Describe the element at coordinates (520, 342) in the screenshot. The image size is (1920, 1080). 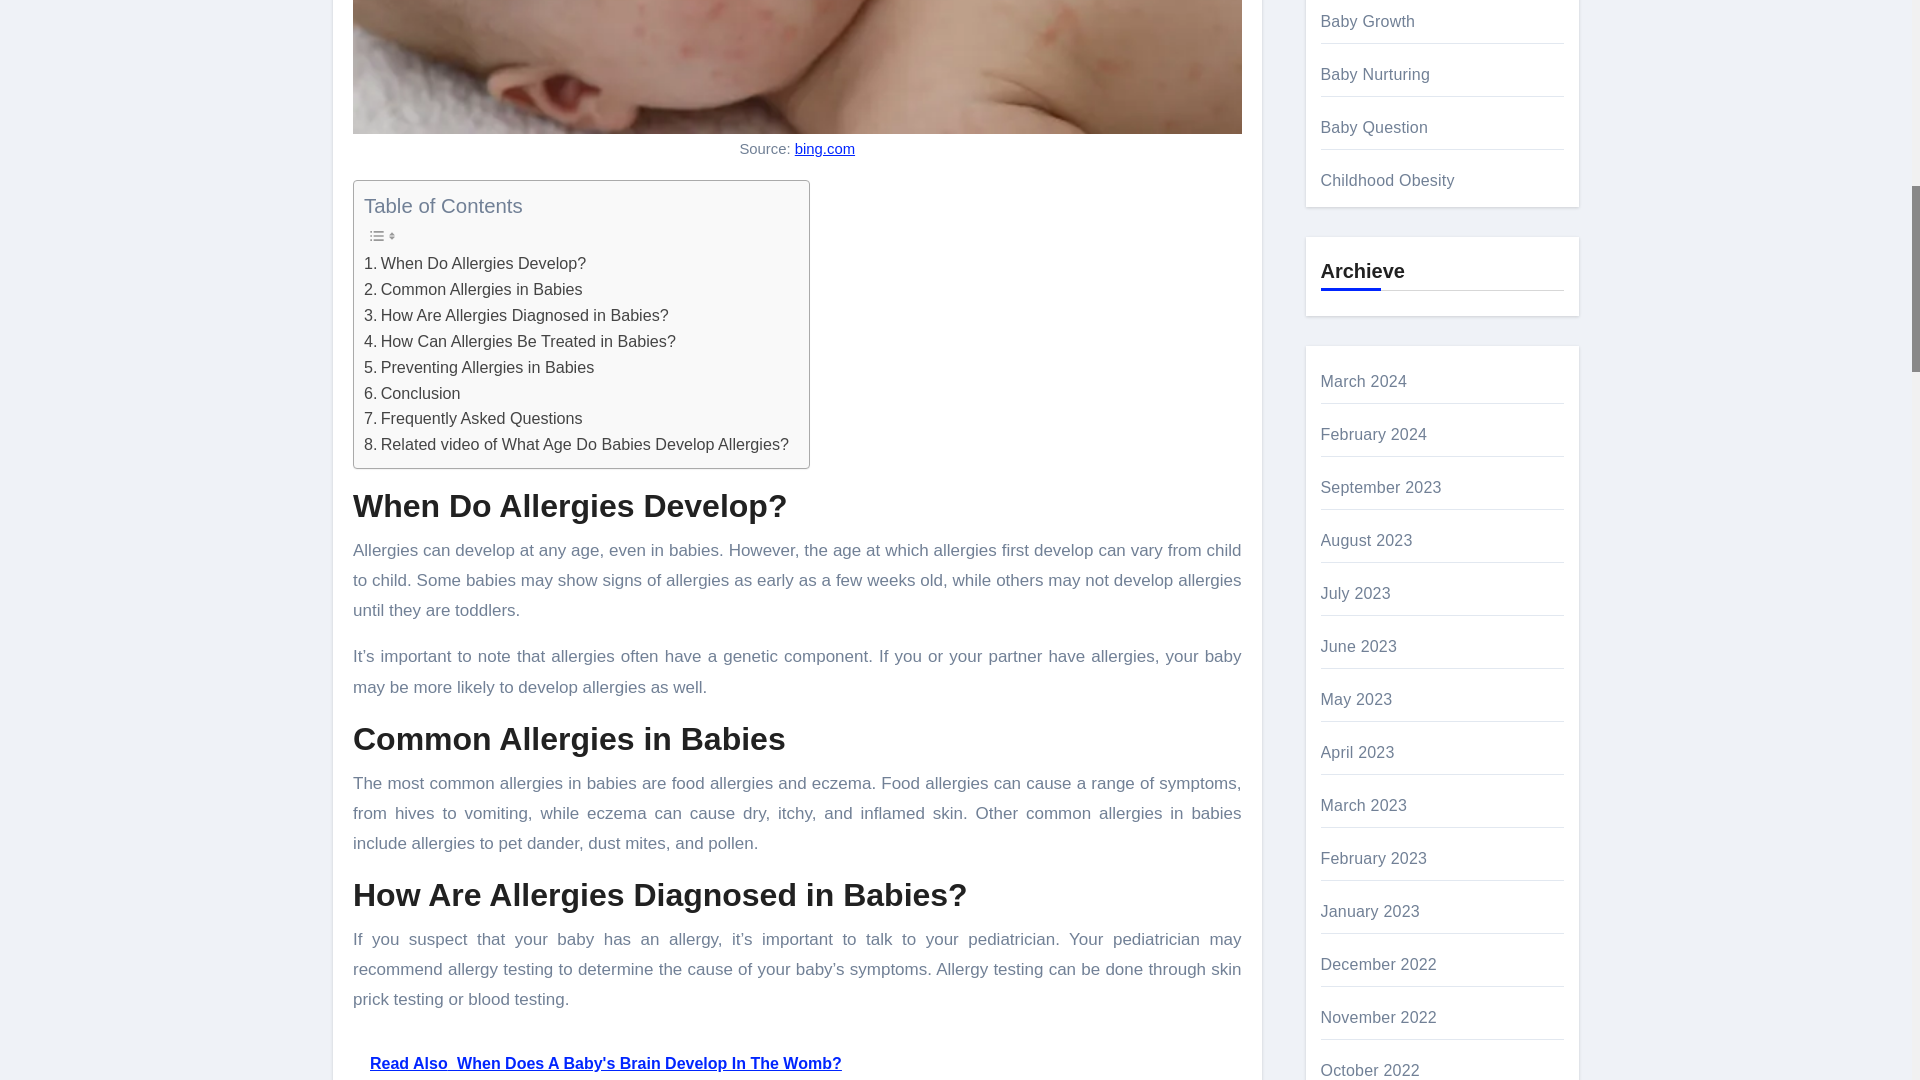
I see `How Can Allergies Be Treated in Babies?` at that location.